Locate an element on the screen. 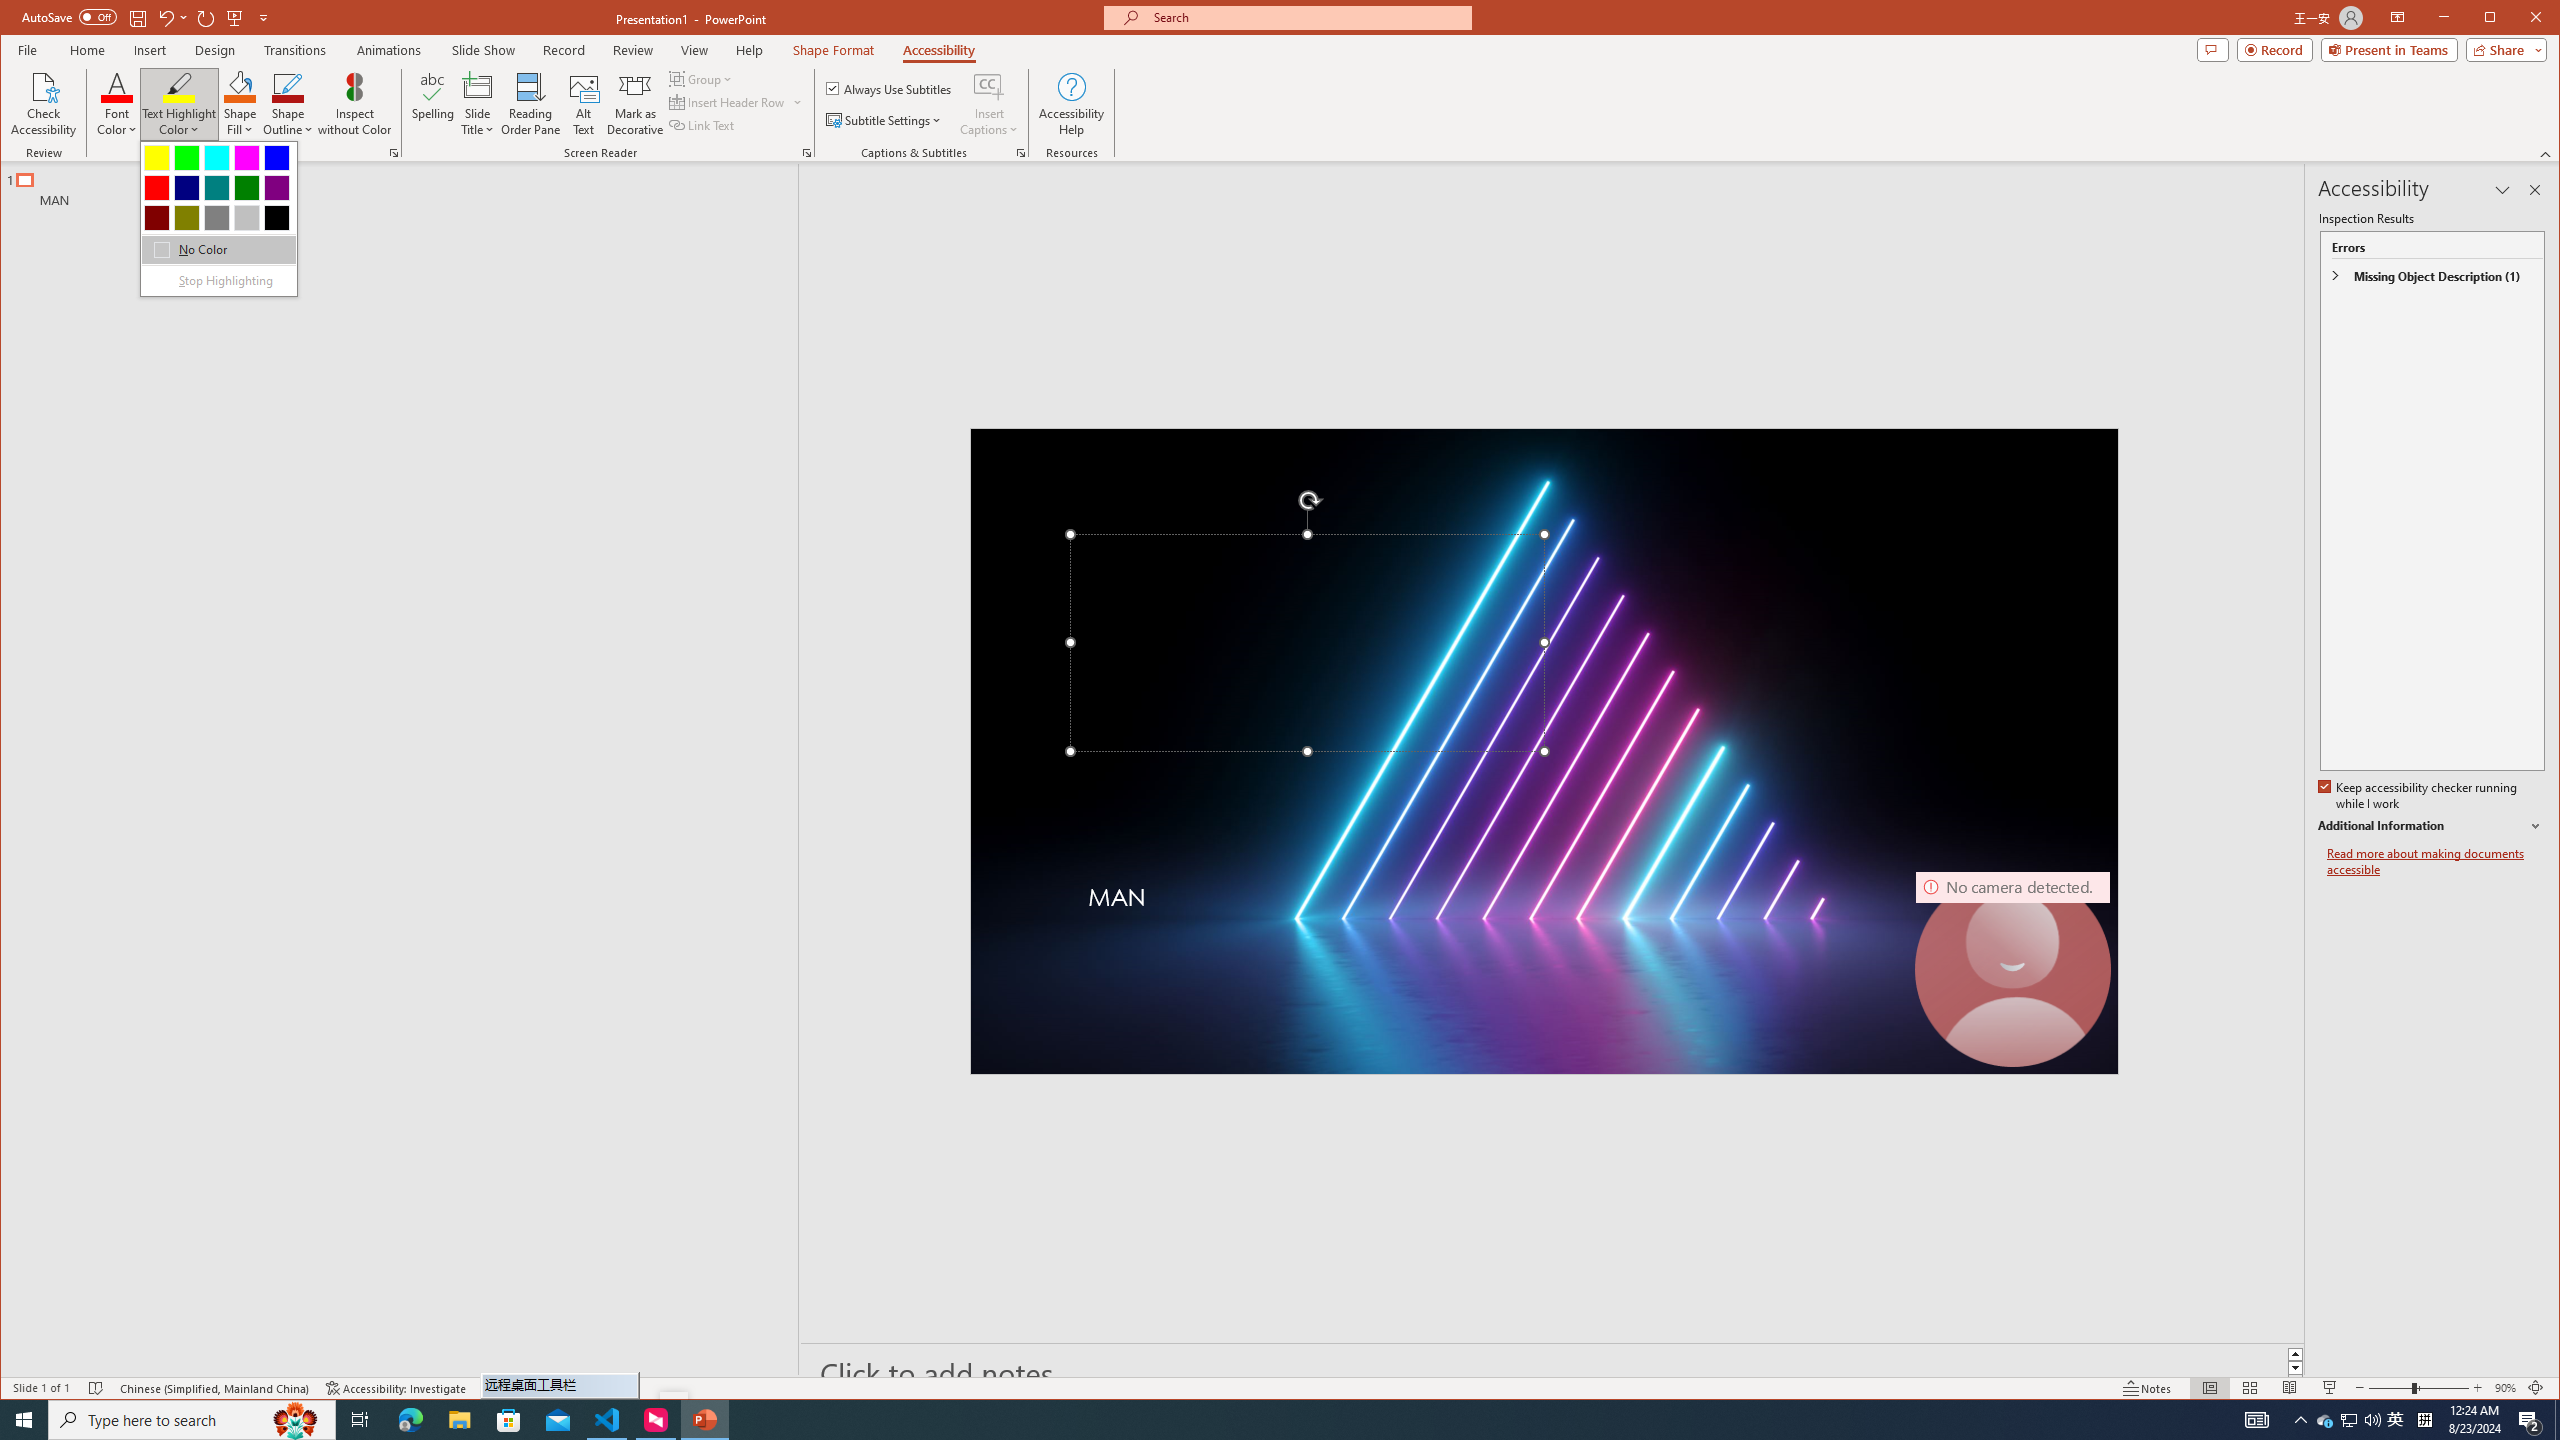 The width and height of the screenshot is (2560, 1440). Subtitle Settings is located at coordinates (884, 120).